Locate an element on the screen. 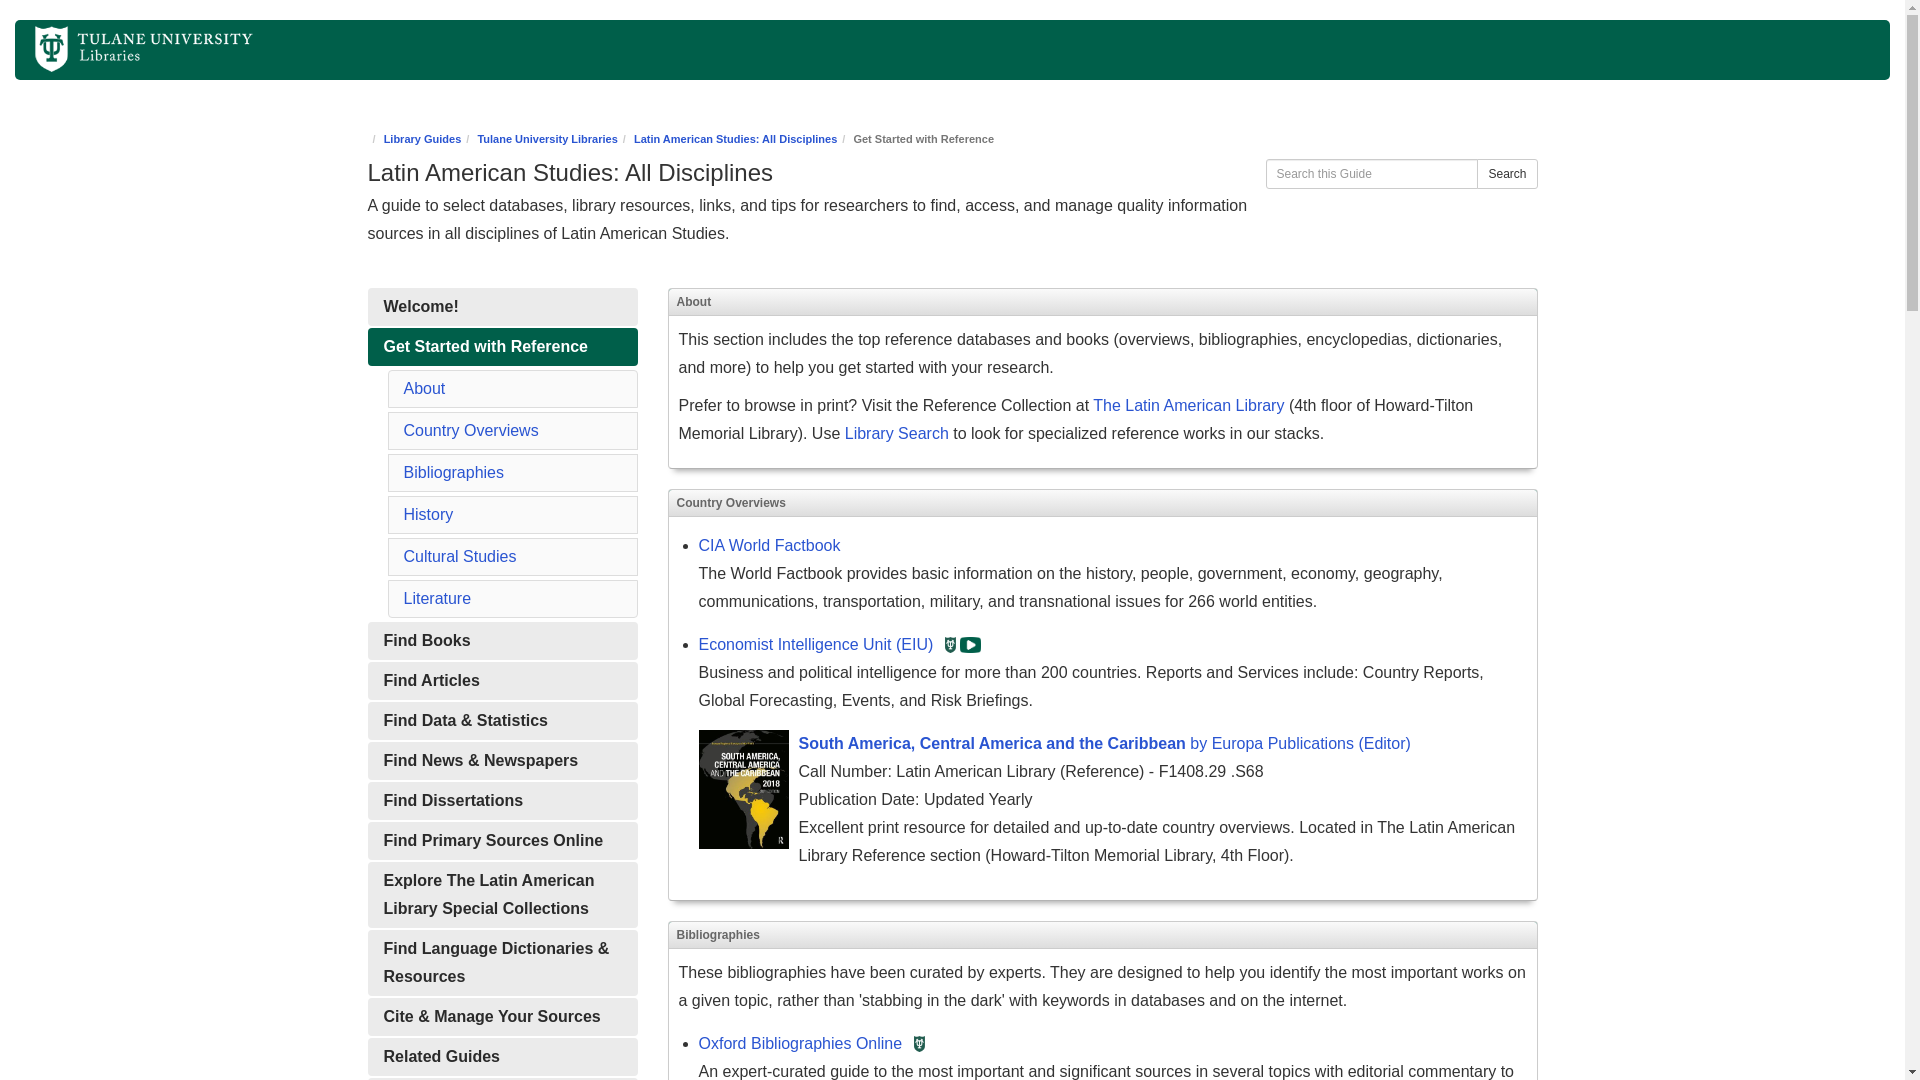  About is located at coordinates (424, 388).